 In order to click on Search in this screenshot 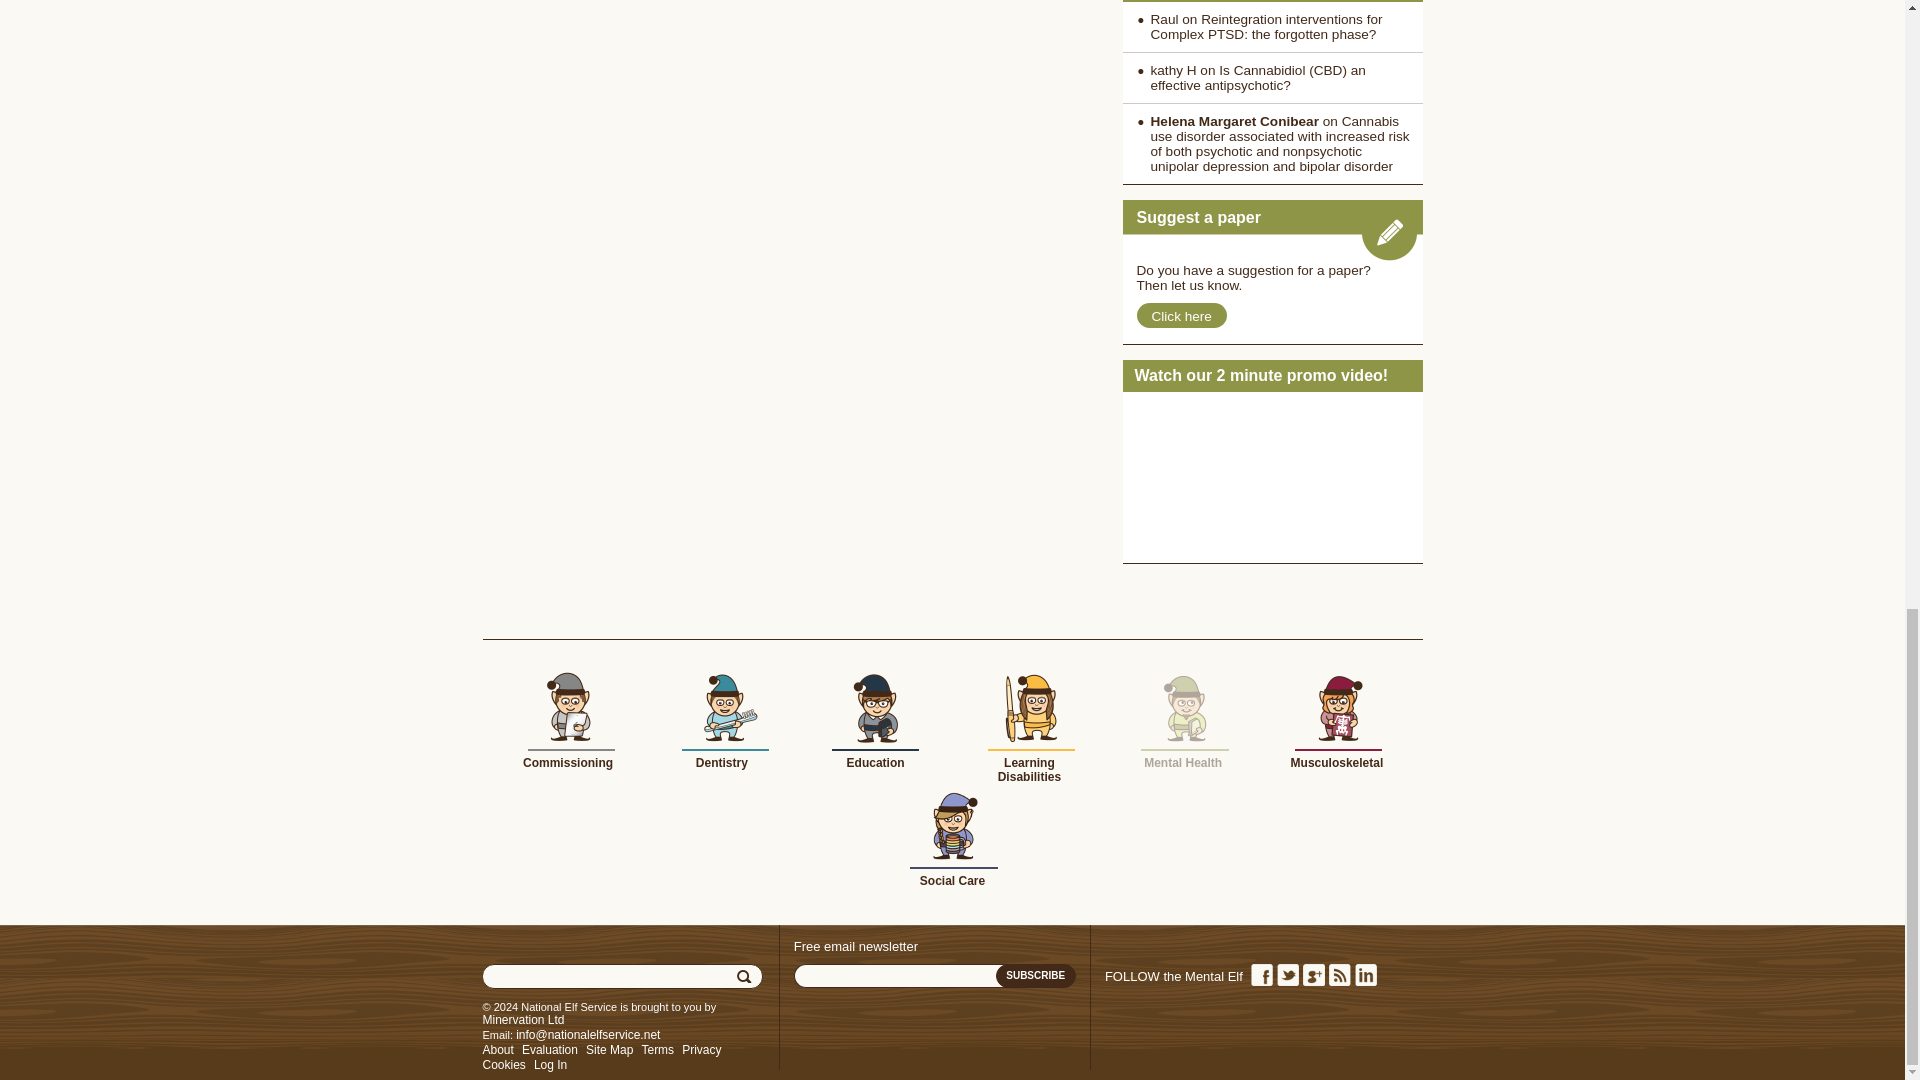, I will do `click(746, 977)`.